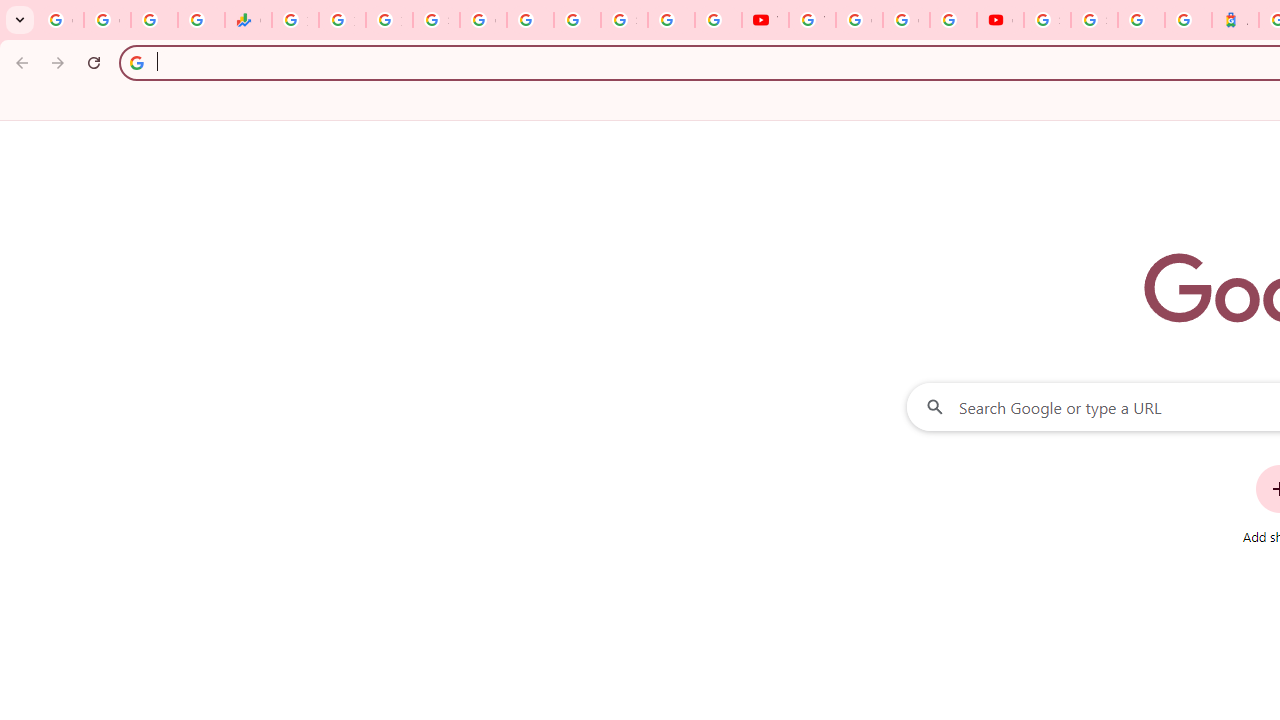  Describe the element at coordinates (436, 20) in the screenshot. I see `Sign in - Google Accounts` at that location.